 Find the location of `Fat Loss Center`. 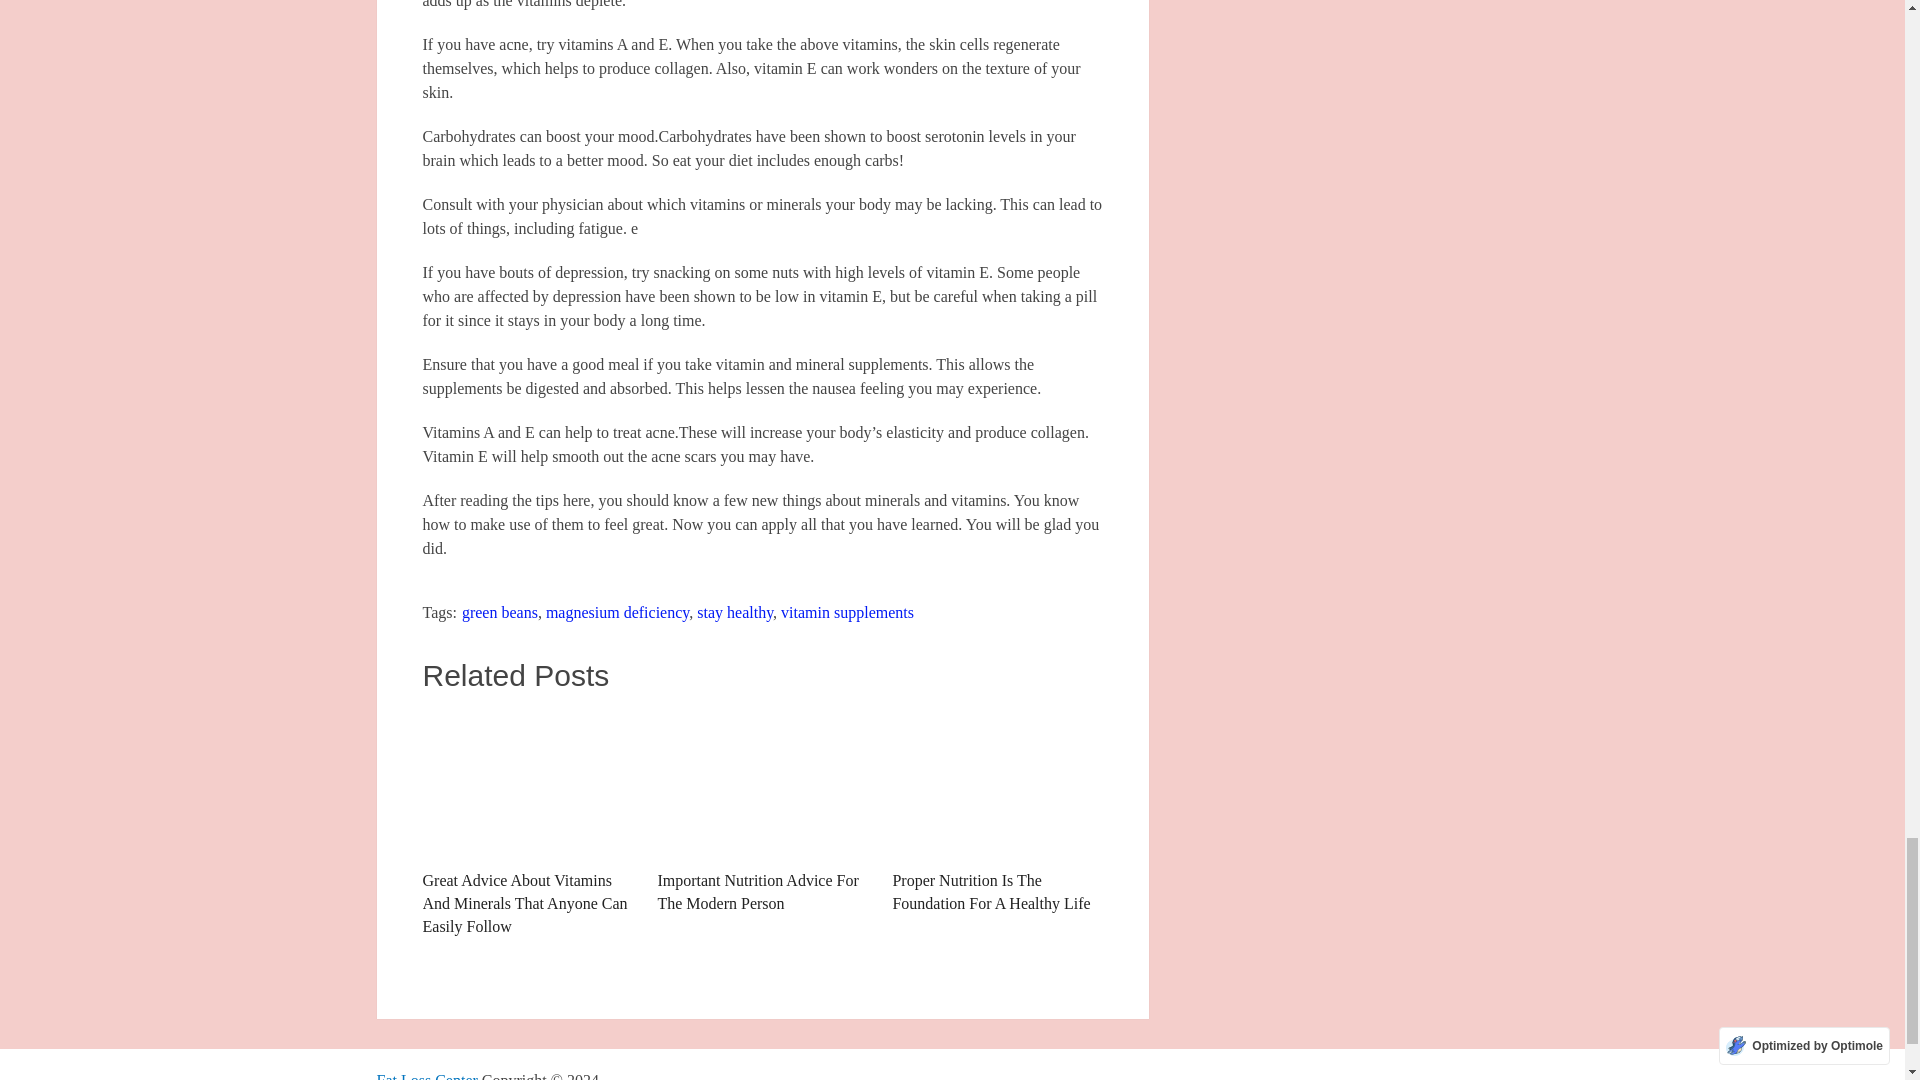

Fat Loss Center is located at coordinates (426, 1076).